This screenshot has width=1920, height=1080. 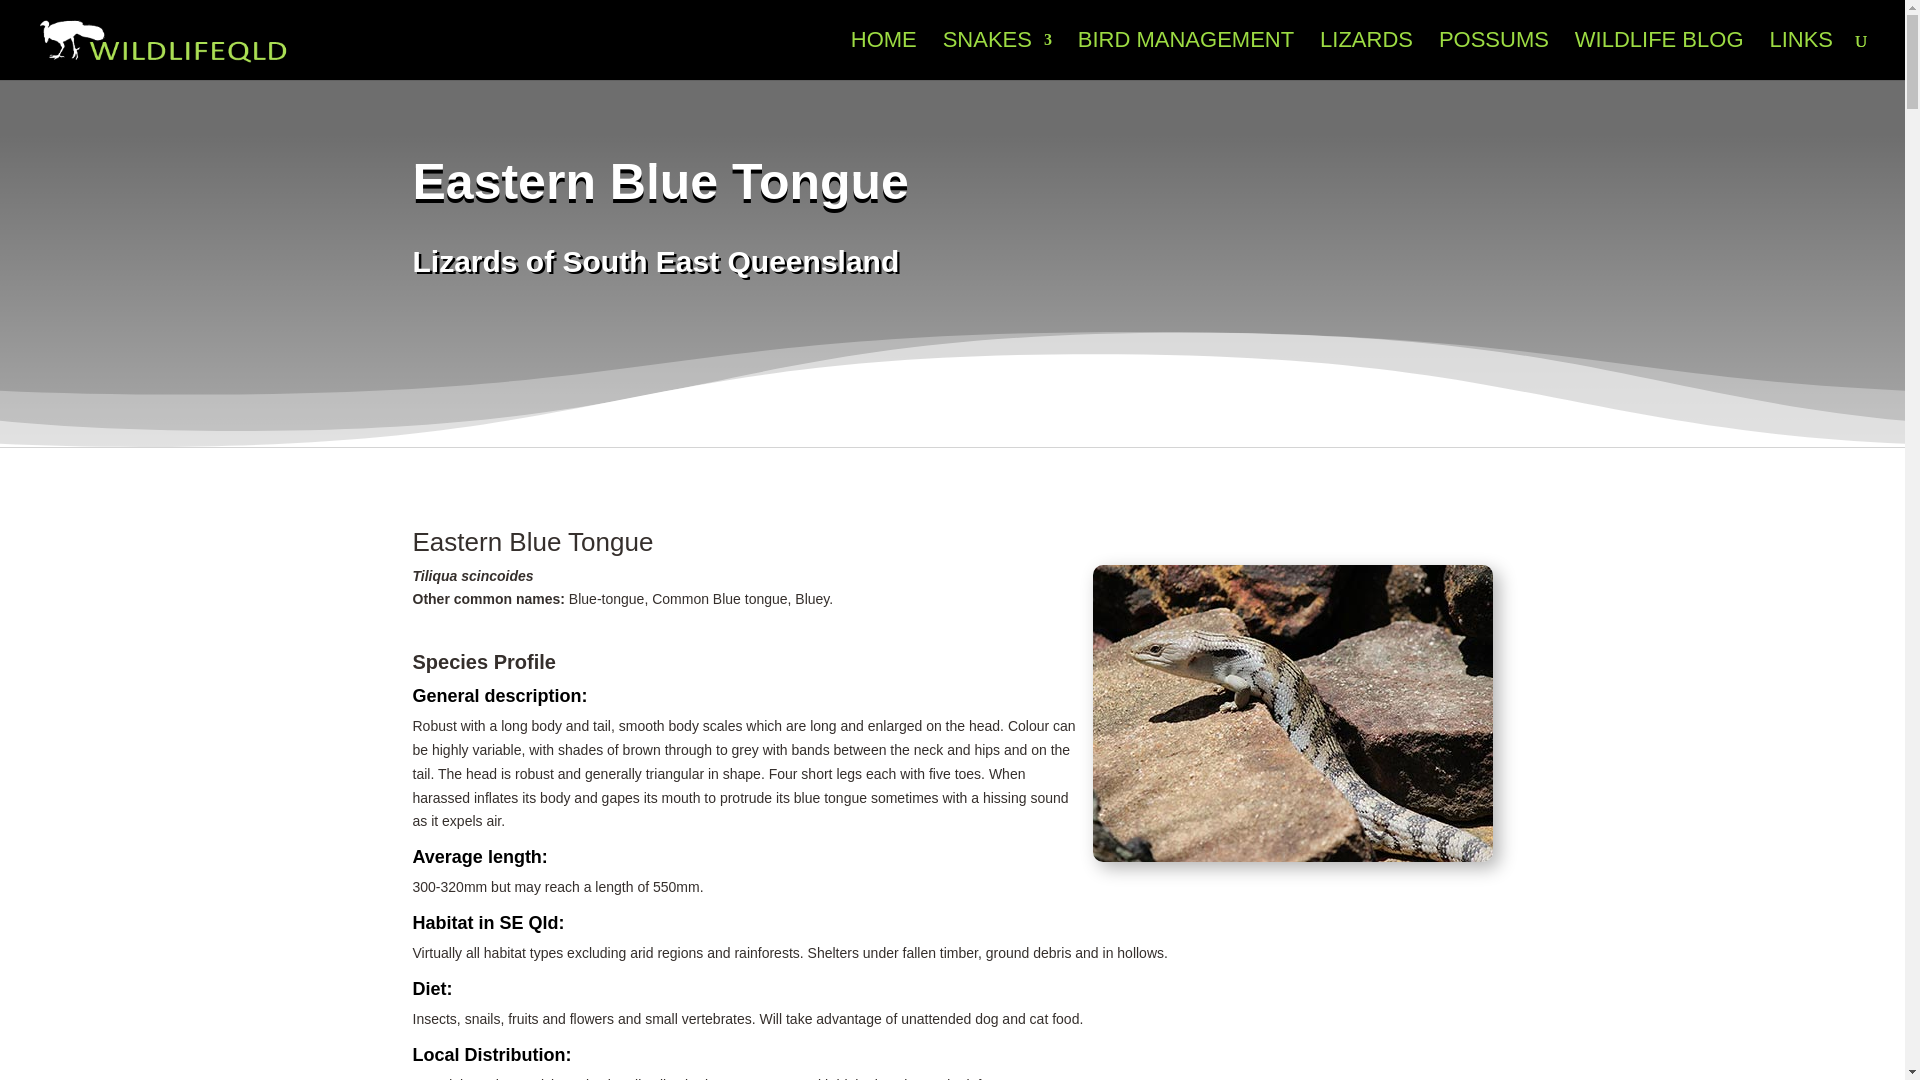 What do you see at coordinates (1366, 56) in the screenshot?
I see `LIZARDS` at bounding box center [1366, 56].